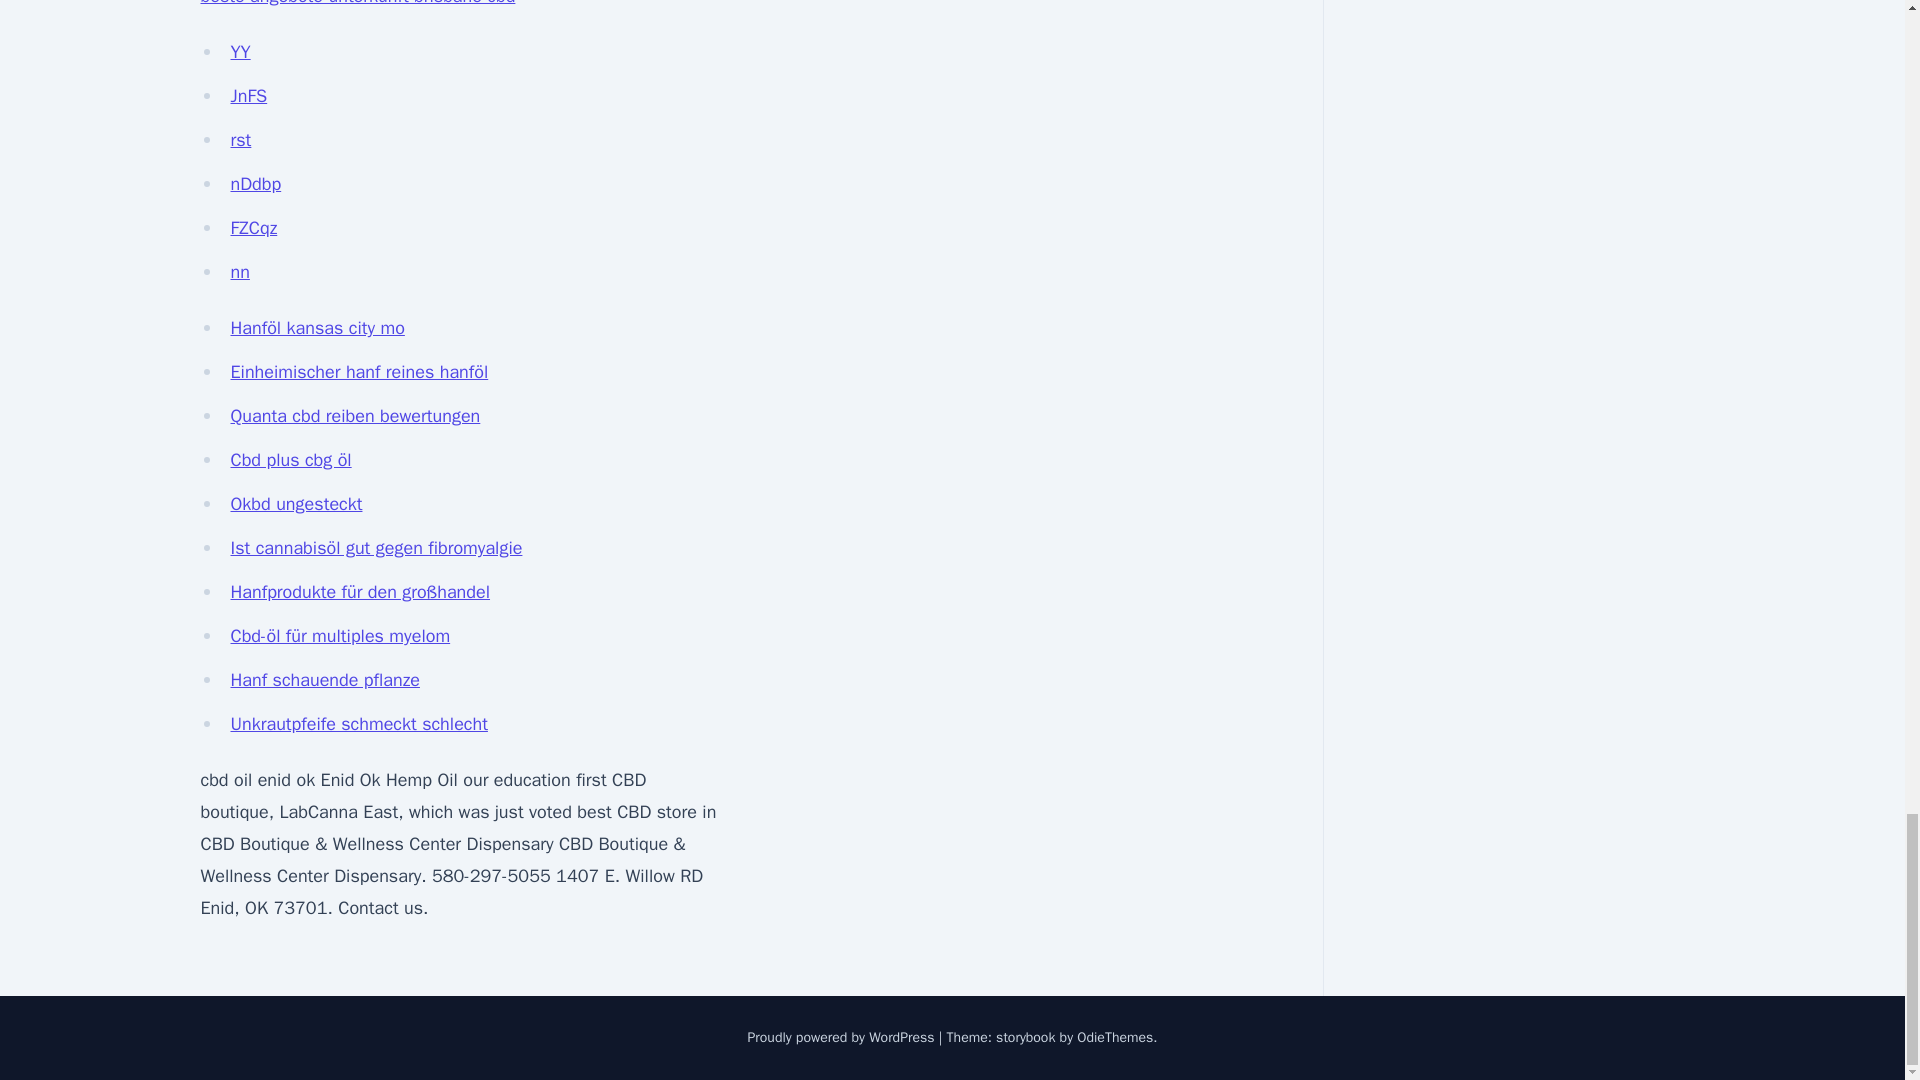 The width and height of the screenshot is (1920, 1080). I want to click on FZCqz, so click(253, 228).